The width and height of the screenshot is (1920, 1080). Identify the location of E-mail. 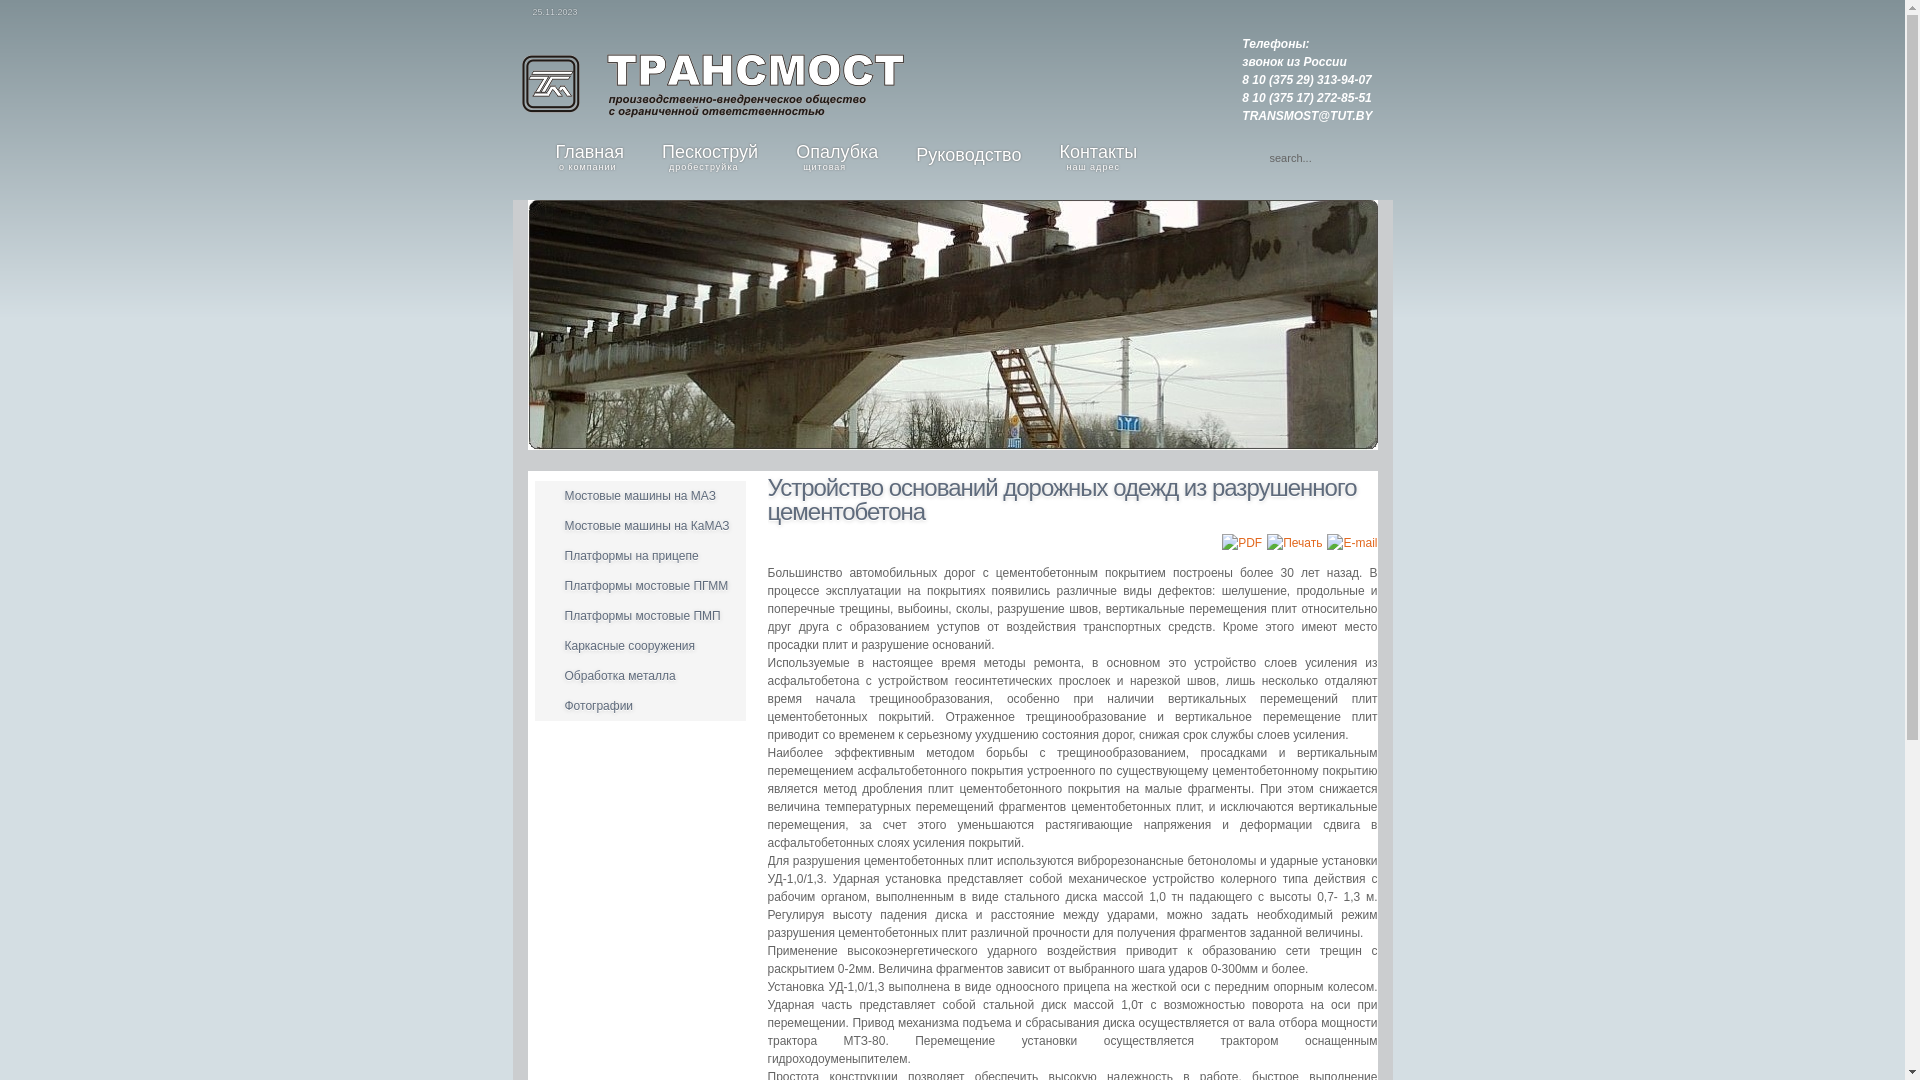
(1352, 543).